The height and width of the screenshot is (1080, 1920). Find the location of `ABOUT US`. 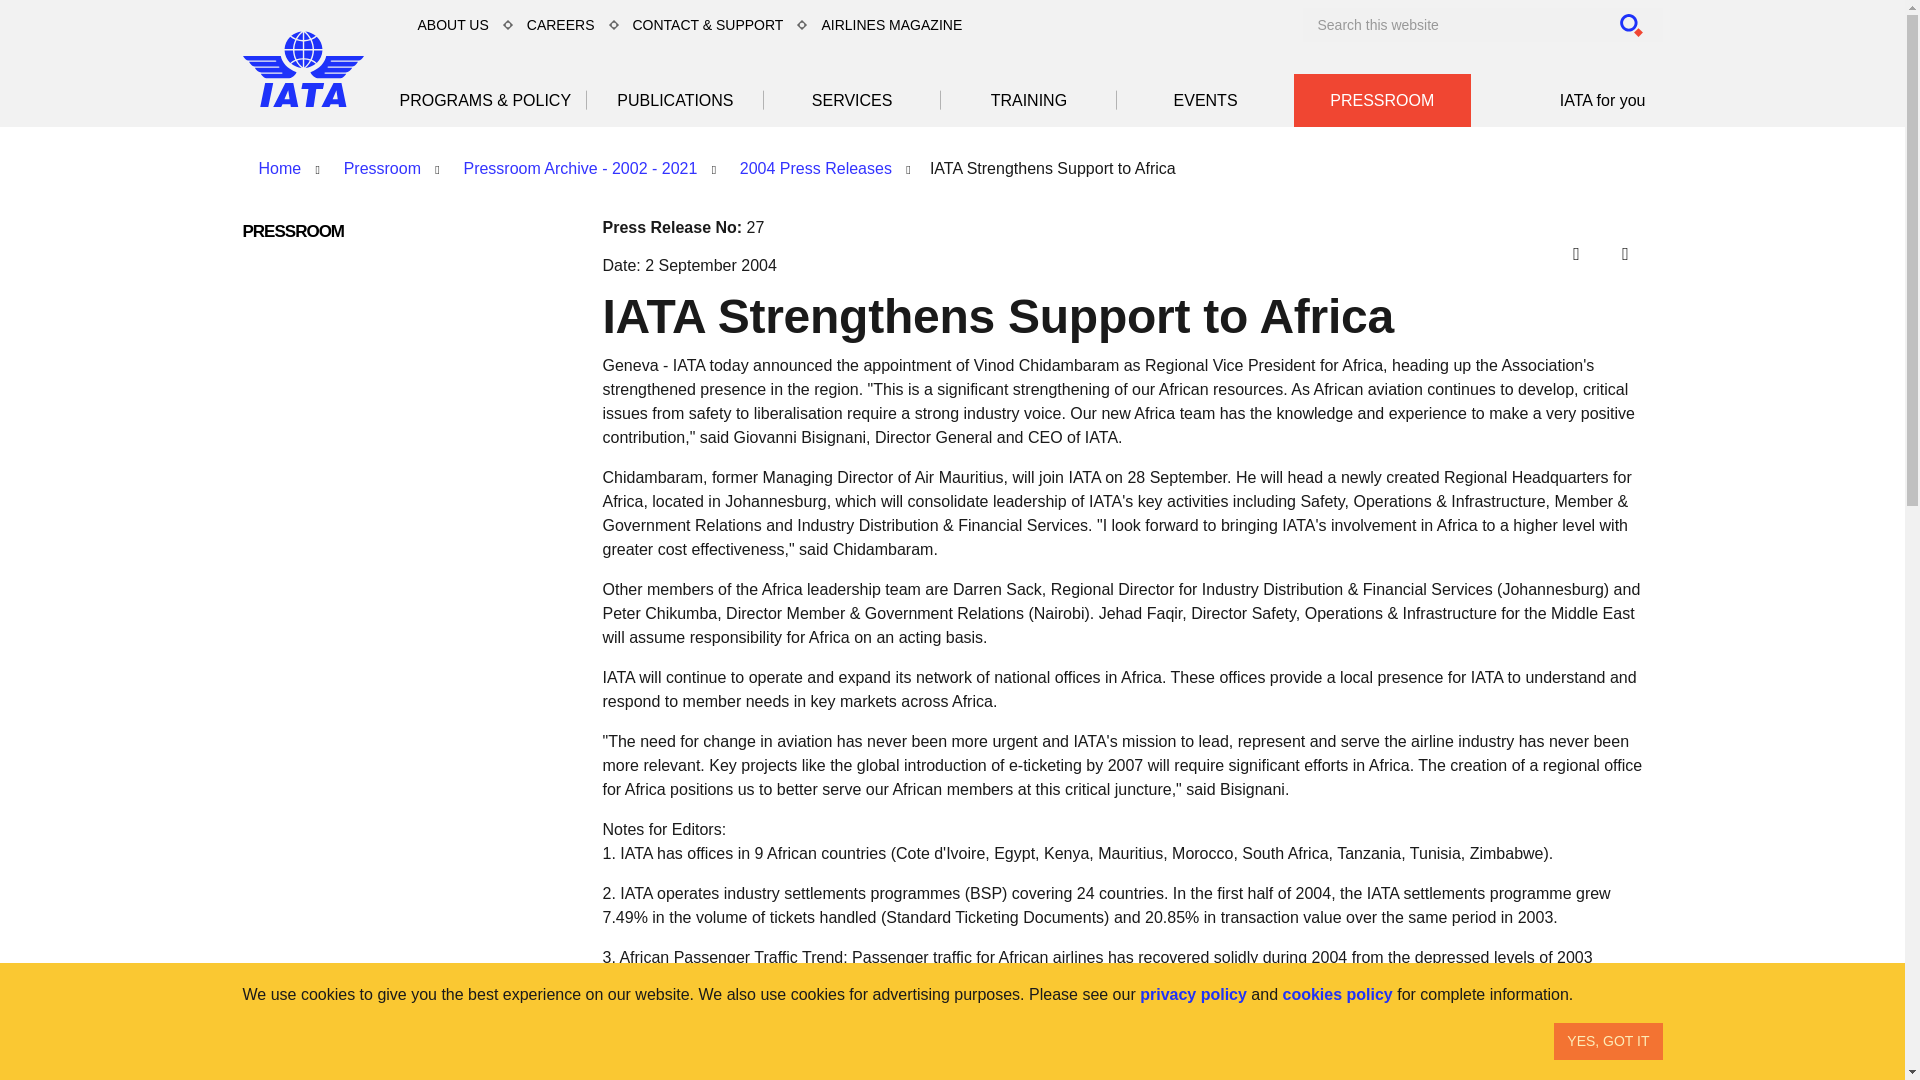

ABOUT US is located at coordinates (453, 24).